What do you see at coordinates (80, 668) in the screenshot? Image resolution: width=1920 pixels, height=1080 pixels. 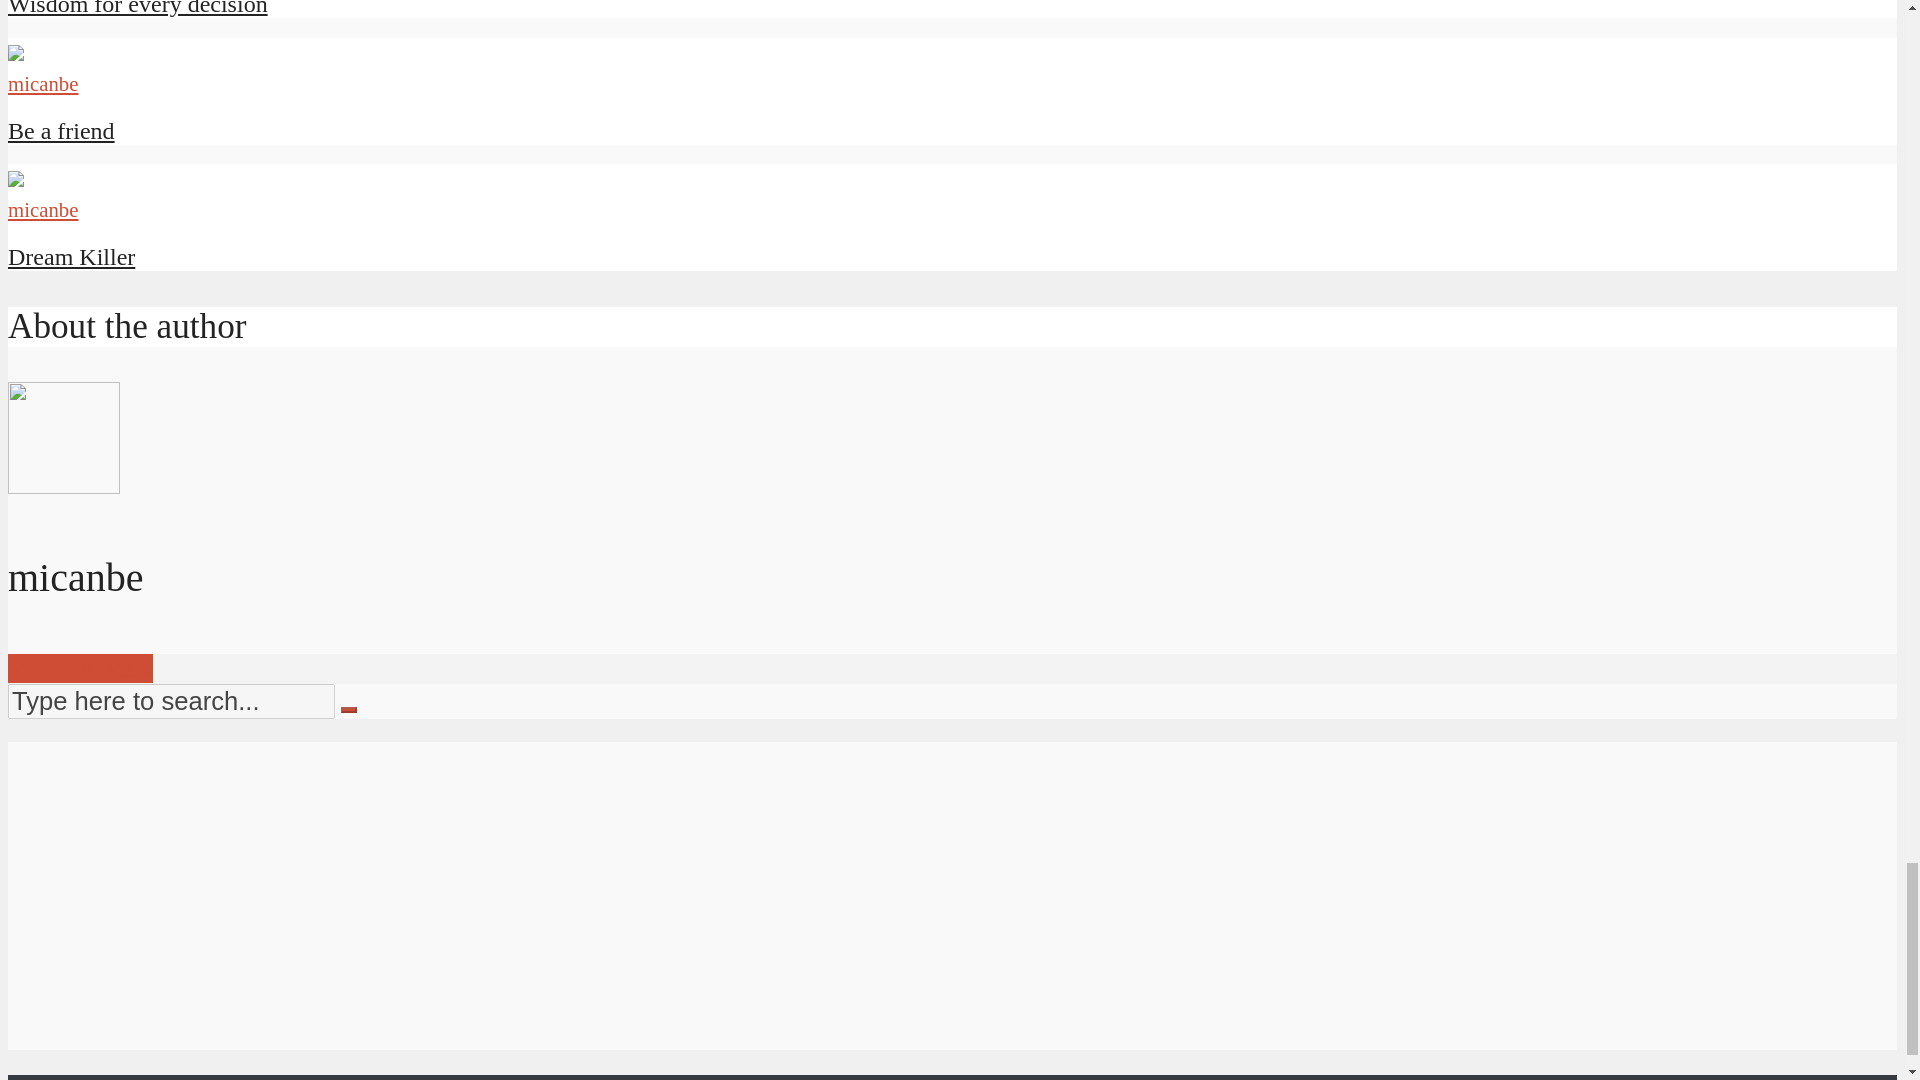 I see `View all posts` at bounding box center [80, 668].